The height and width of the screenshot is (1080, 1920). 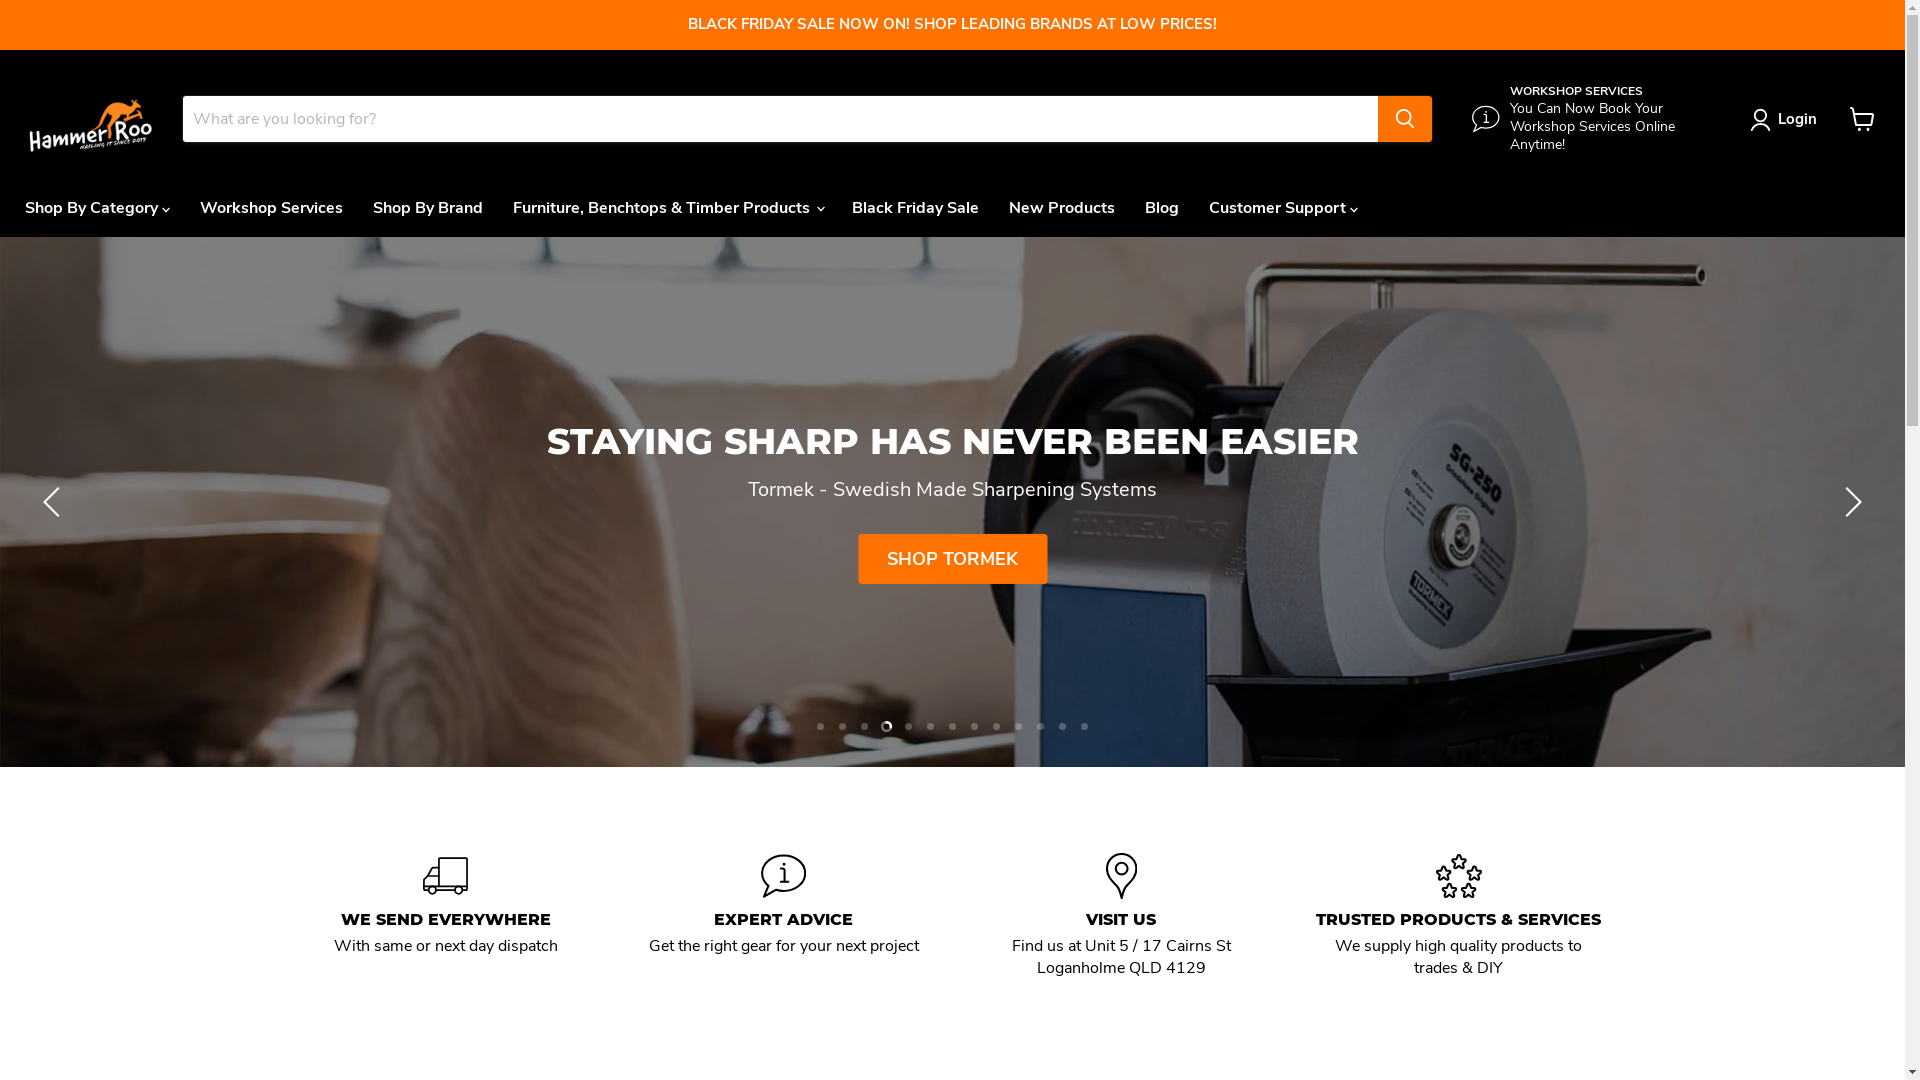 I want to click on Slide 5, so click(x=908, y=812).